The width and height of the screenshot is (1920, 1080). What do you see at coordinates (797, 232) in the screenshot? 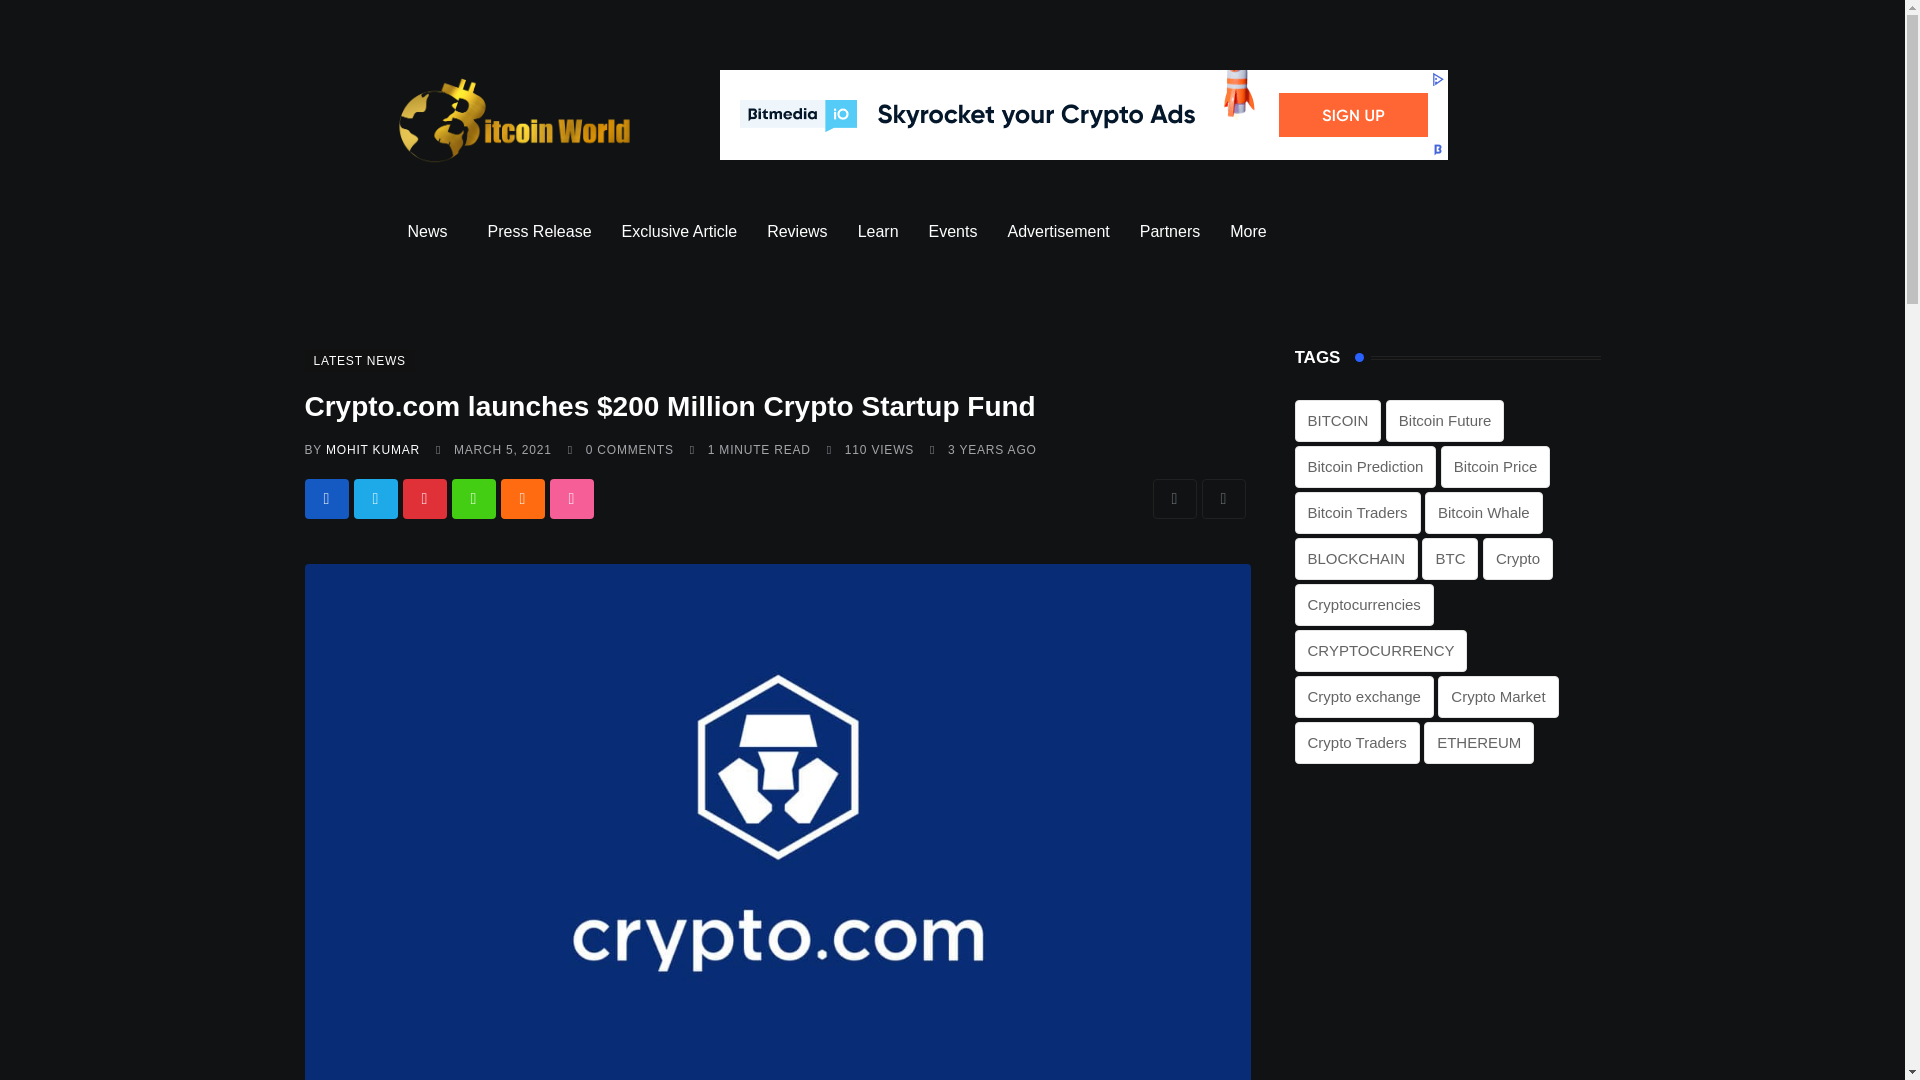
I see `Reviews` at bounding box center [797, 232].